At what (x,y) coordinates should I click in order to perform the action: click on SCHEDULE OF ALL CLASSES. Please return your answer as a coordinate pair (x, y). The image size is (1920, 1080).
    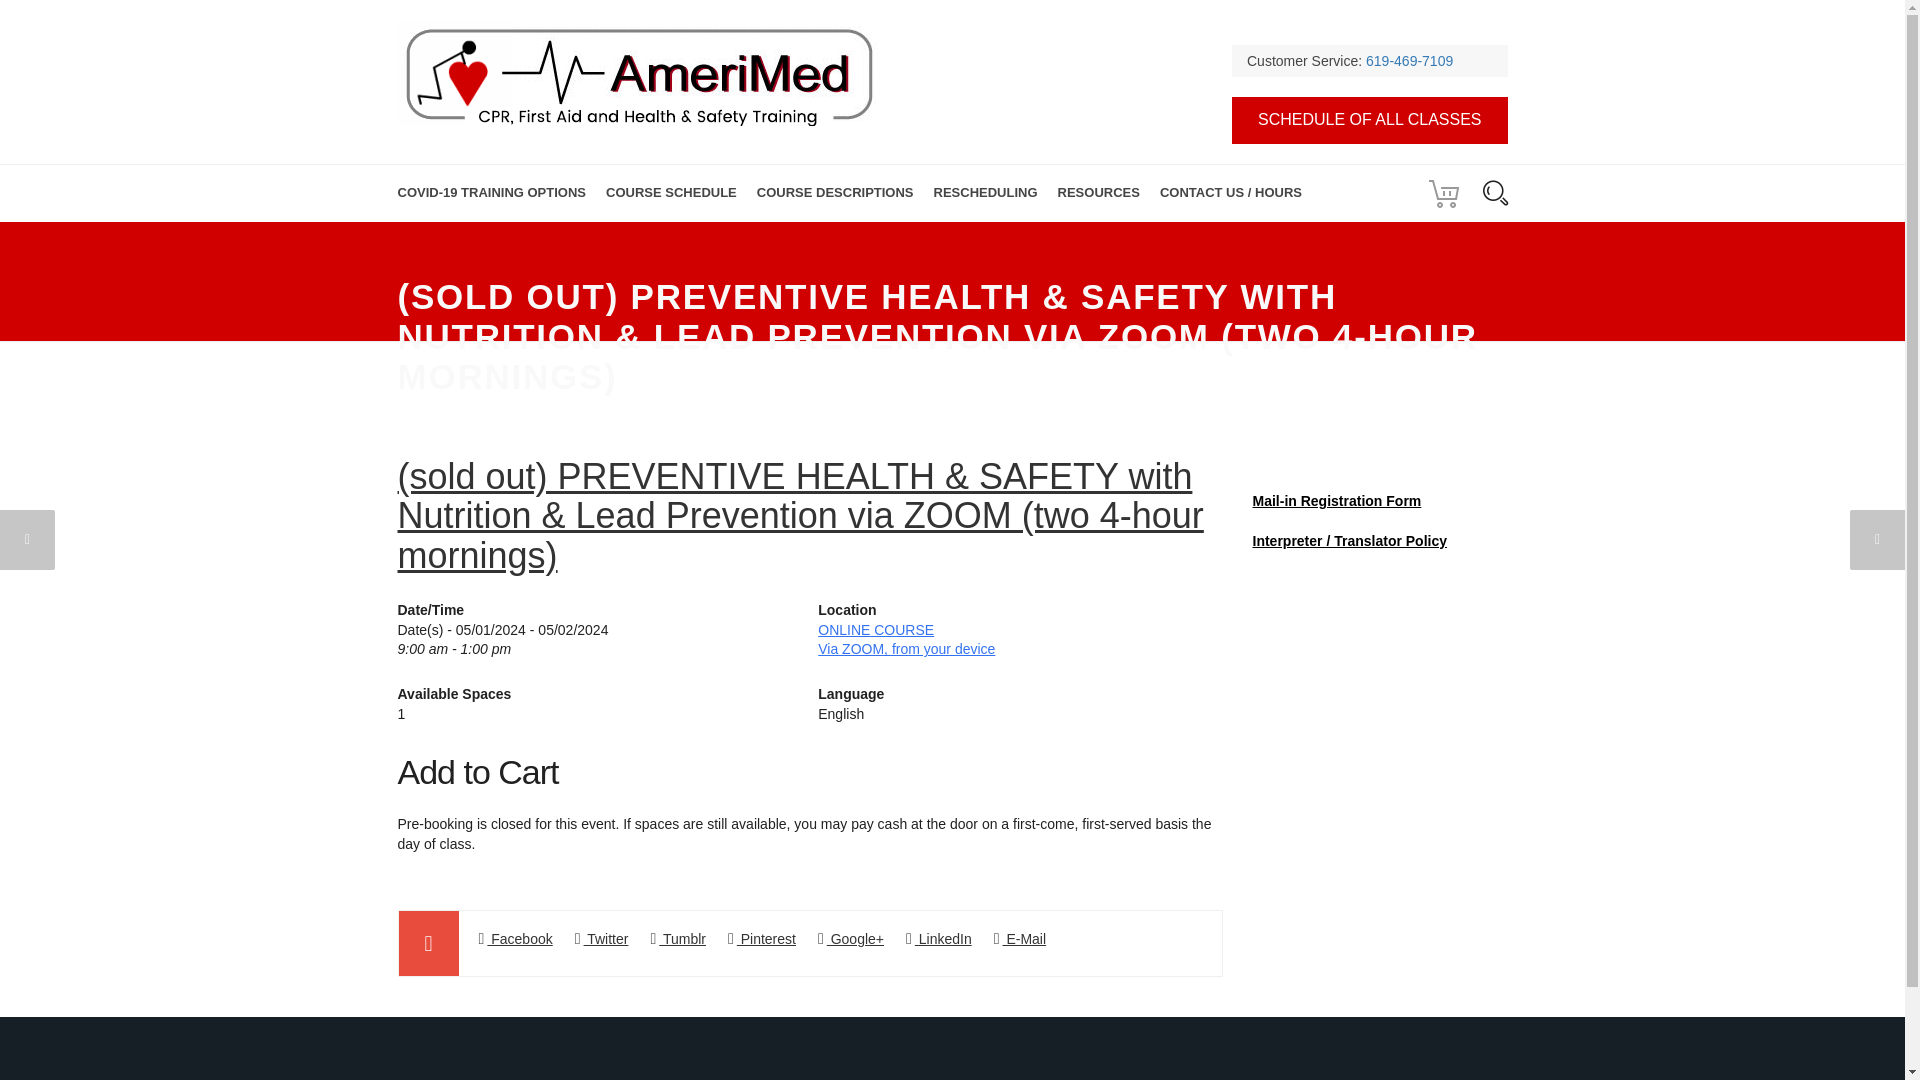
    Looking at the image, I should click on (1370, 120).